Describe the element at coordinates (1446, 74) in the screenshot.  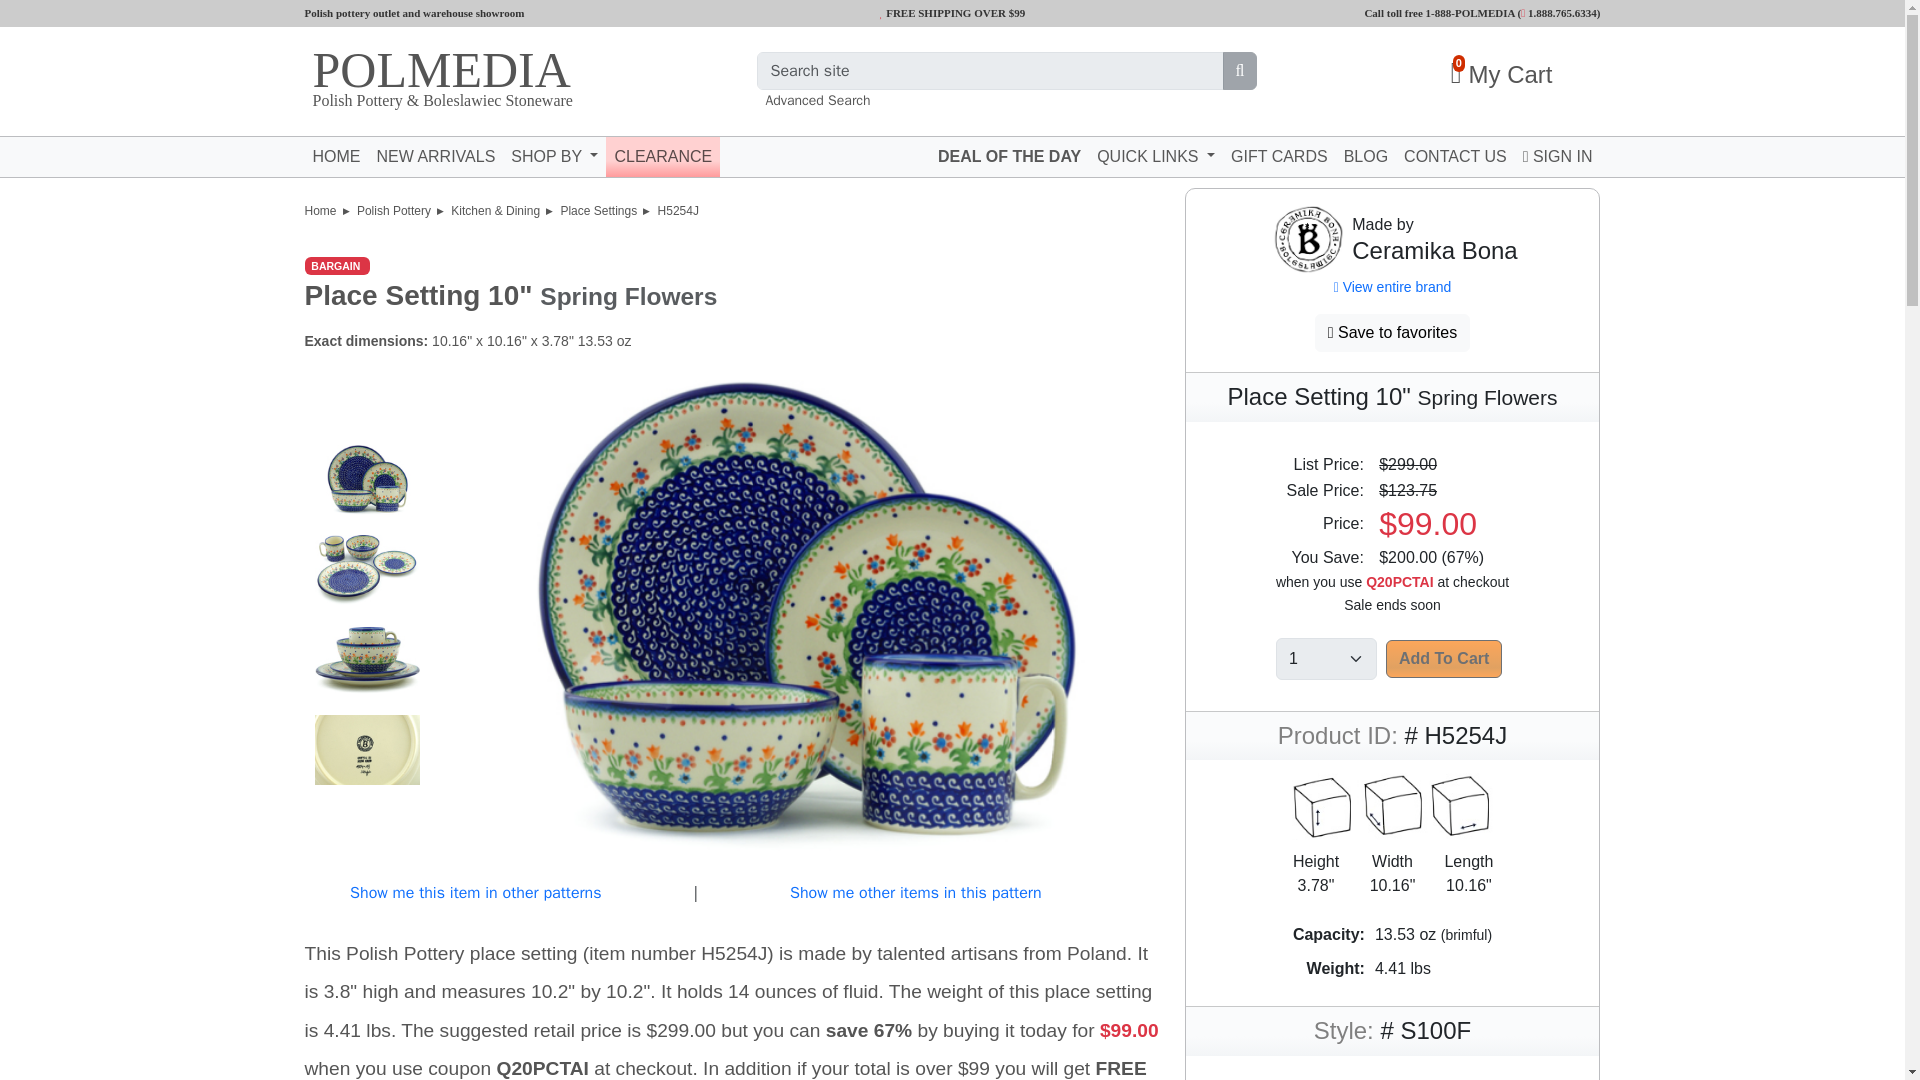
I see `click to go to front page` at that location.